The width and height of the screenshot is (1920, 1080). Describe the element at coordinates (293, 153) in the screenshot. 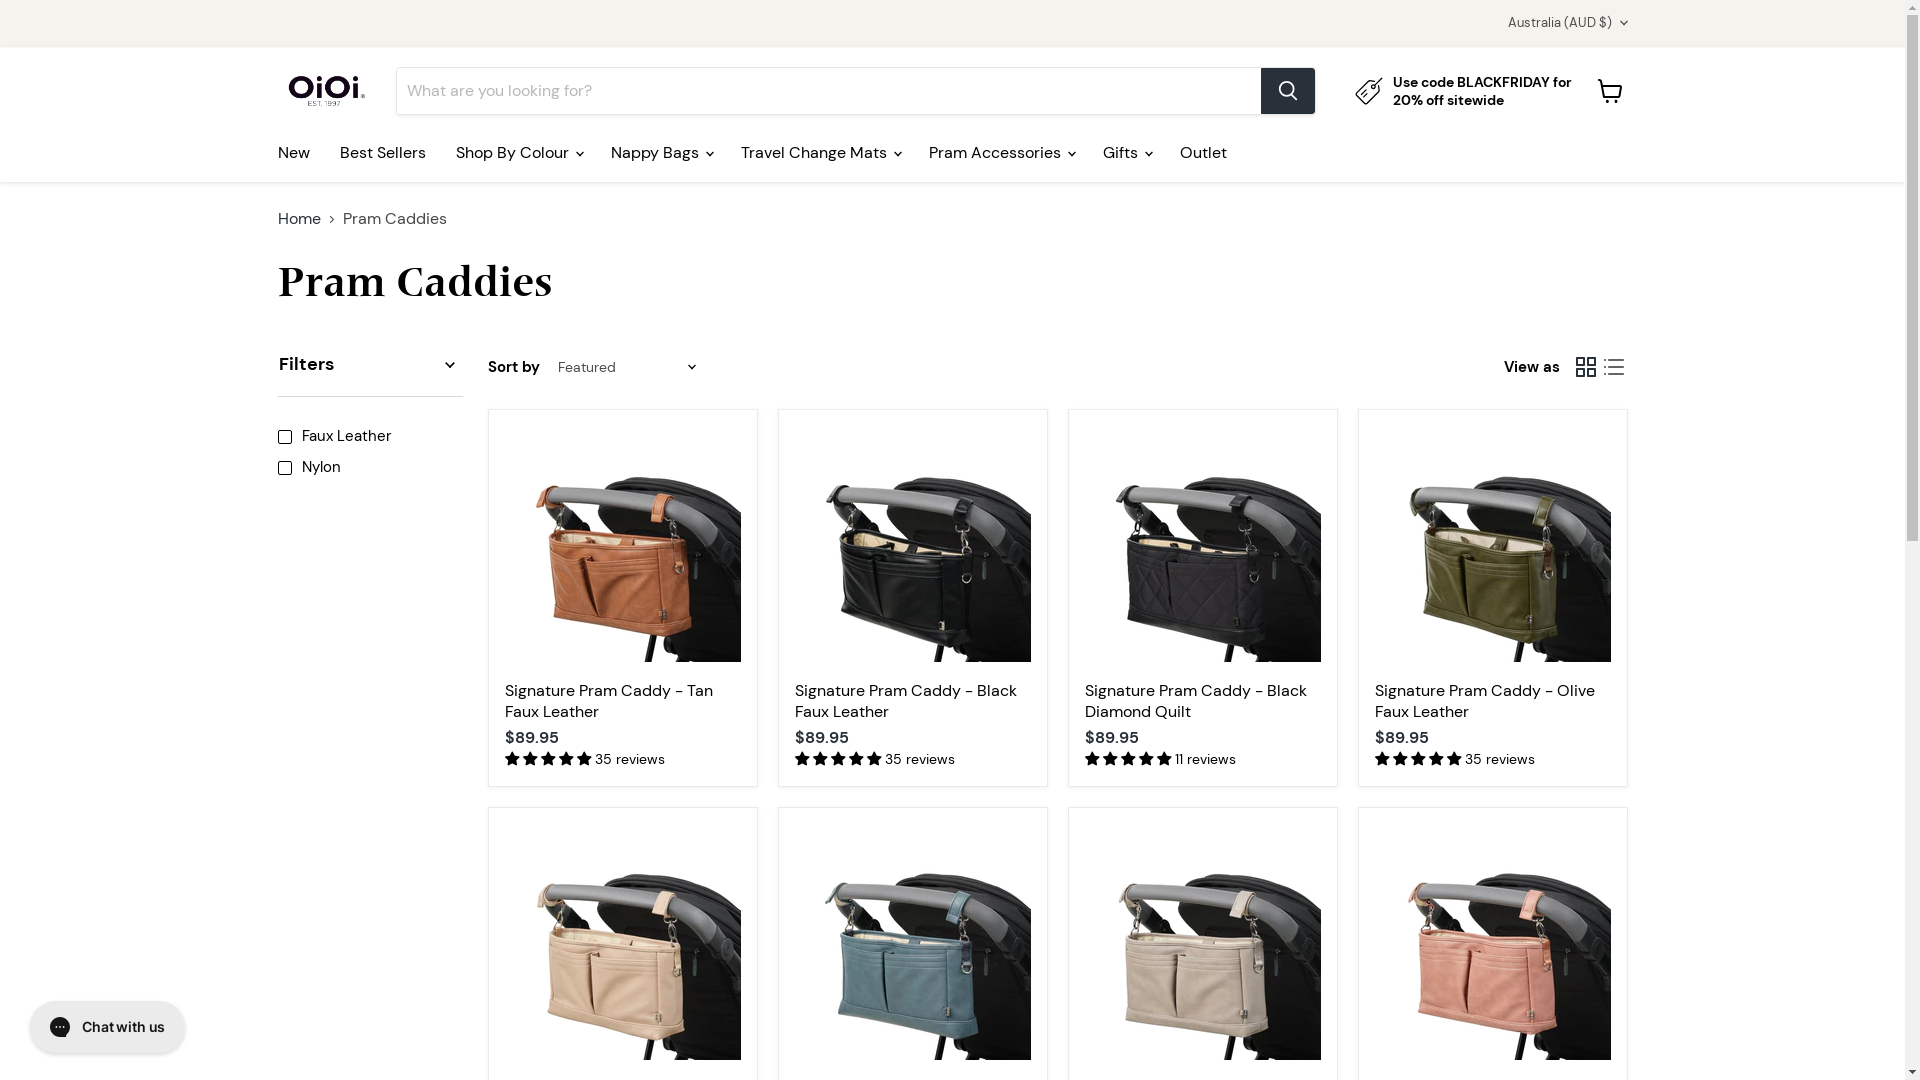

I see `New` at that location.